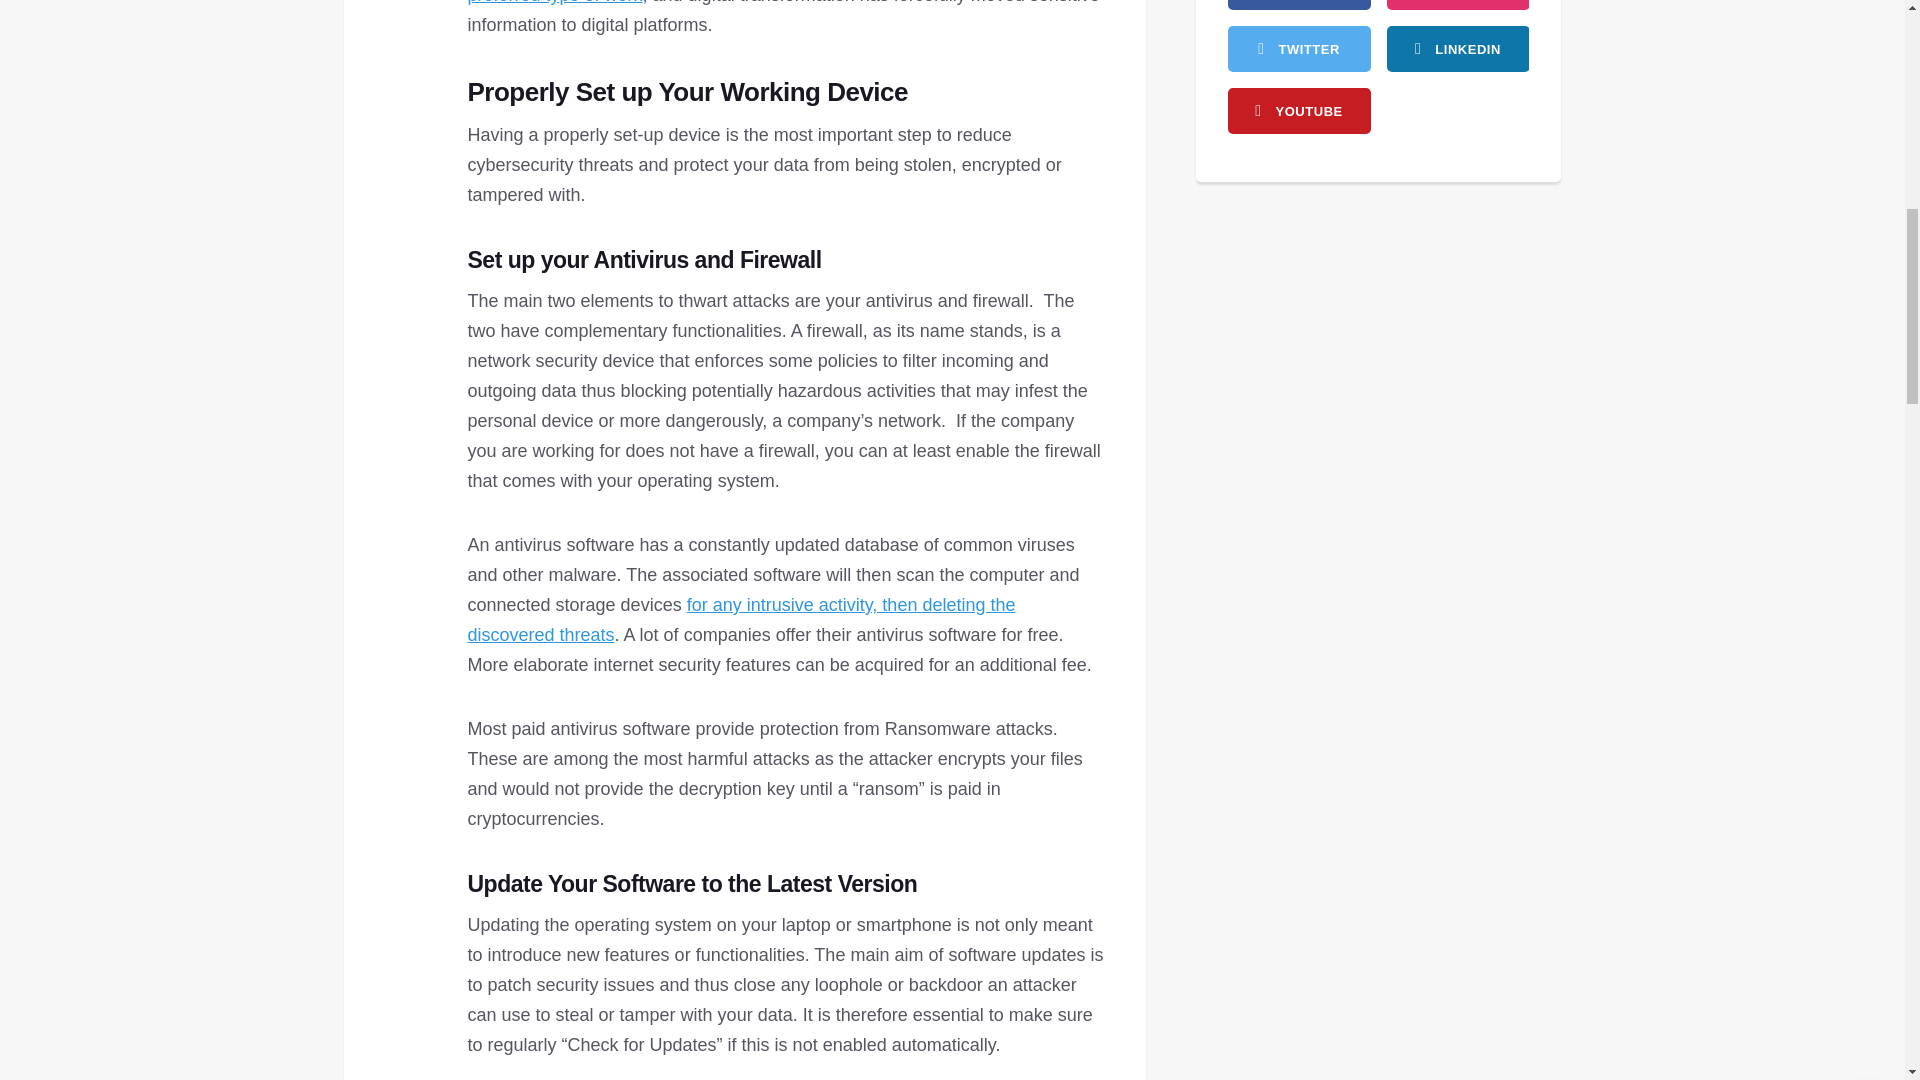 This screenshot has width=1920, height=1080. What do you see at coordinates (1299, 110) in the screenshot?
I see `youtube` at bounding box center [1299, 110].